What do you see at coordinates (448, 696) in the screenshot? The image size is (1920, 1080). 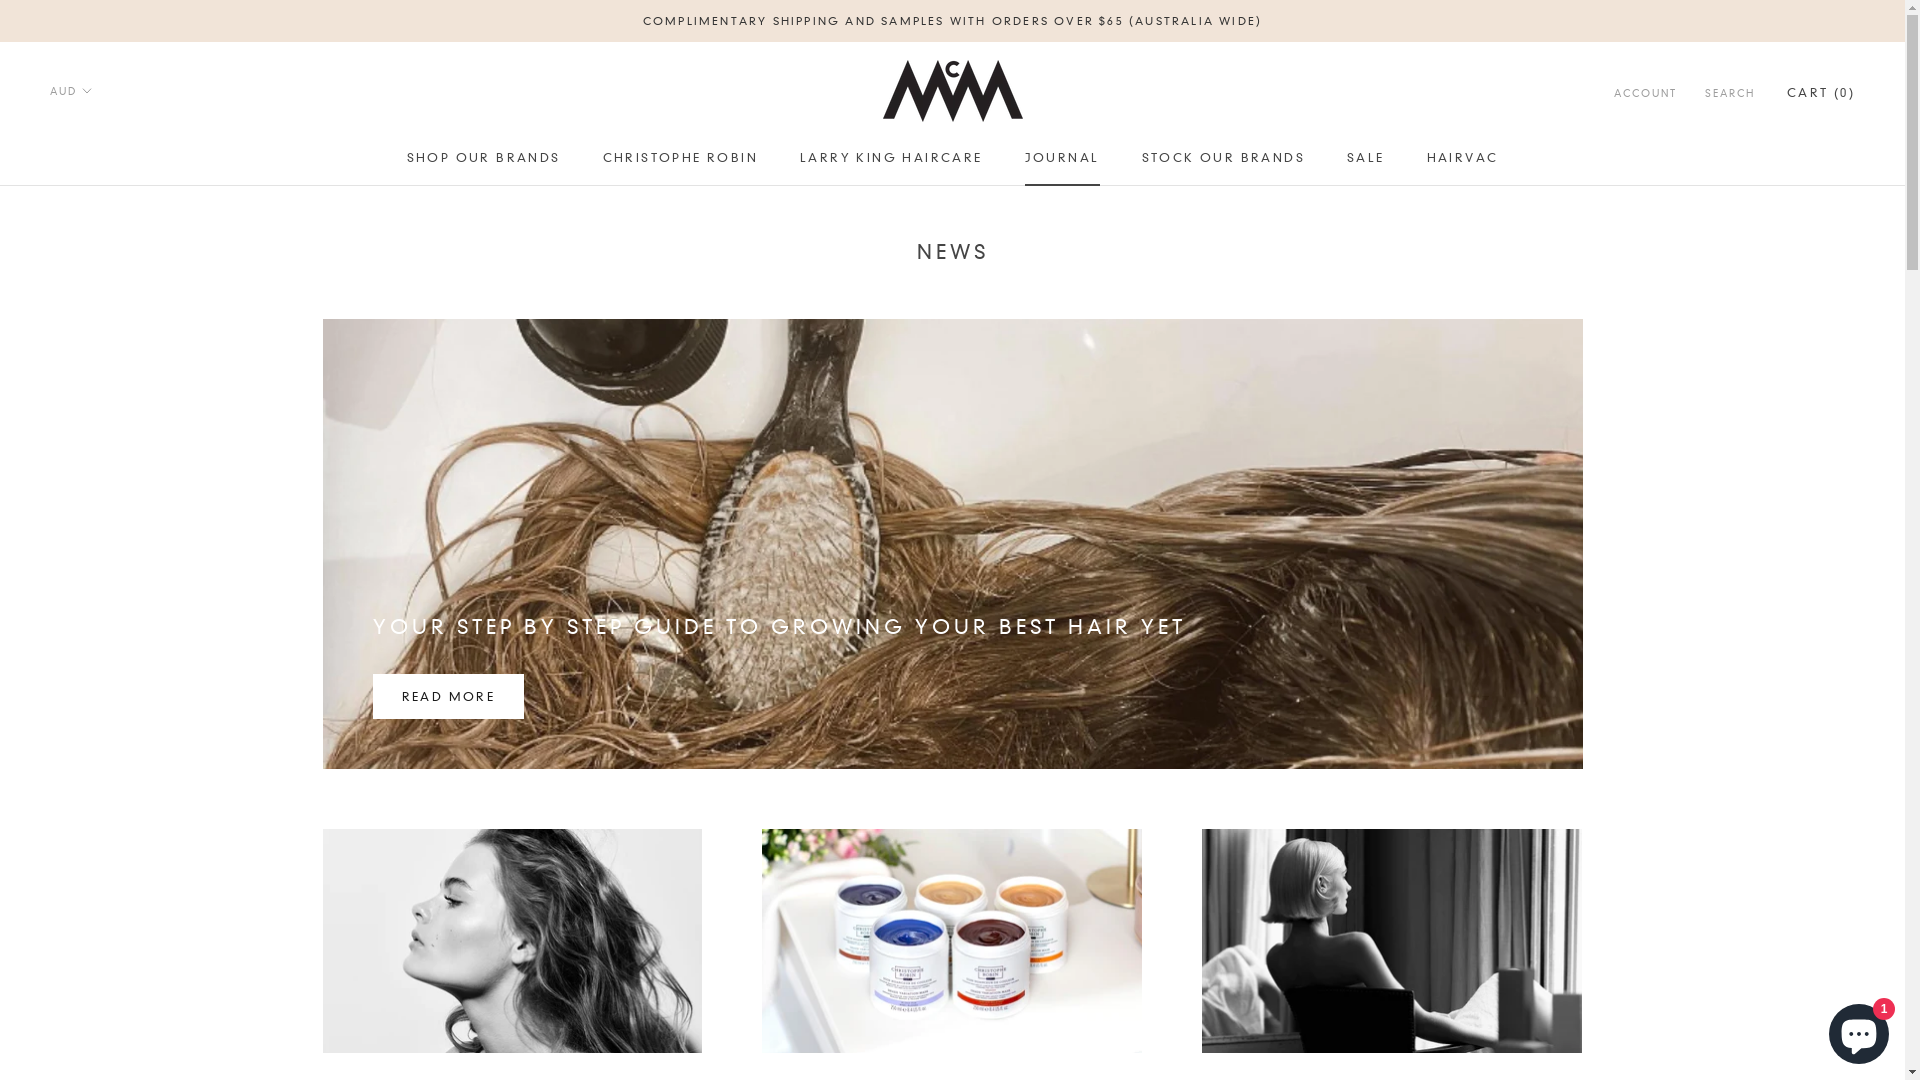 I see `READ MORE` at bounding box center [448, 696].